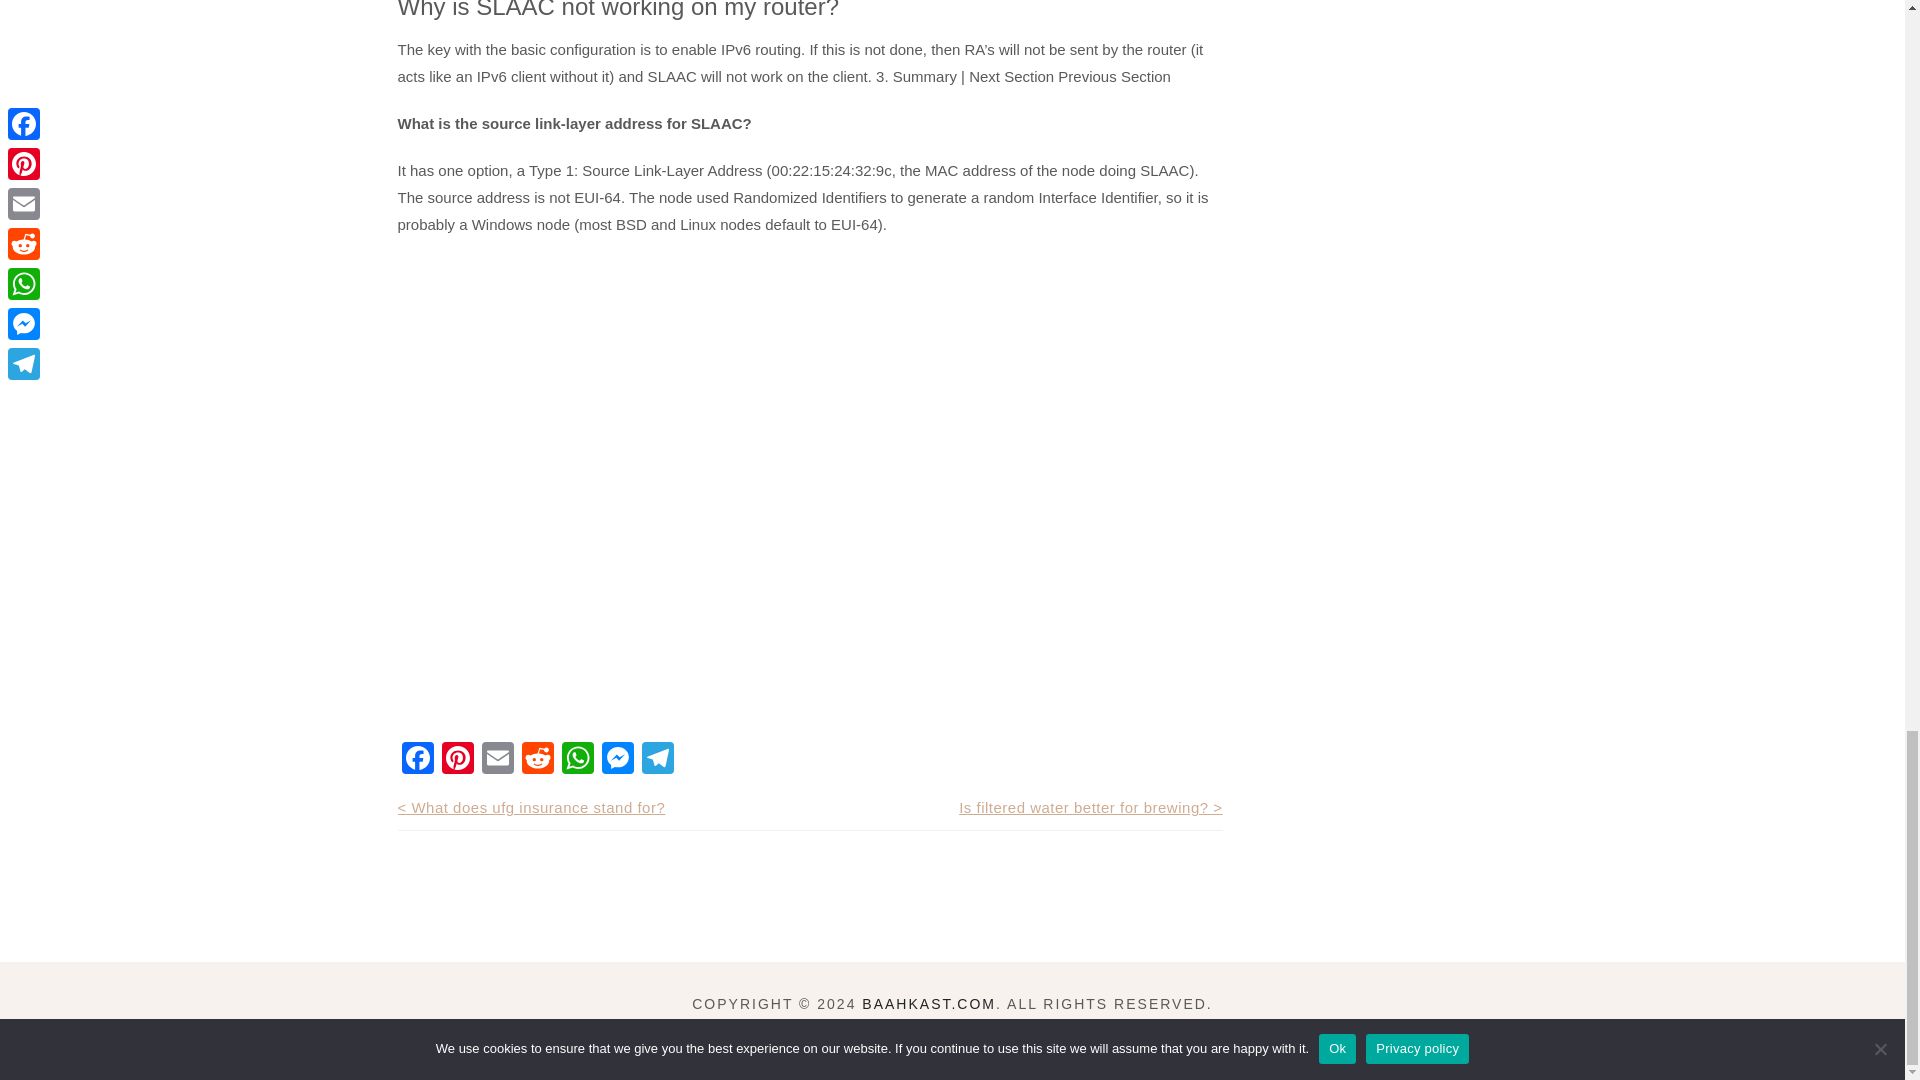 This screenshot has height=1080, width=1920. Describe the element at coordinates (417, 760) in the screenshot. I see `Facebook` at that location.